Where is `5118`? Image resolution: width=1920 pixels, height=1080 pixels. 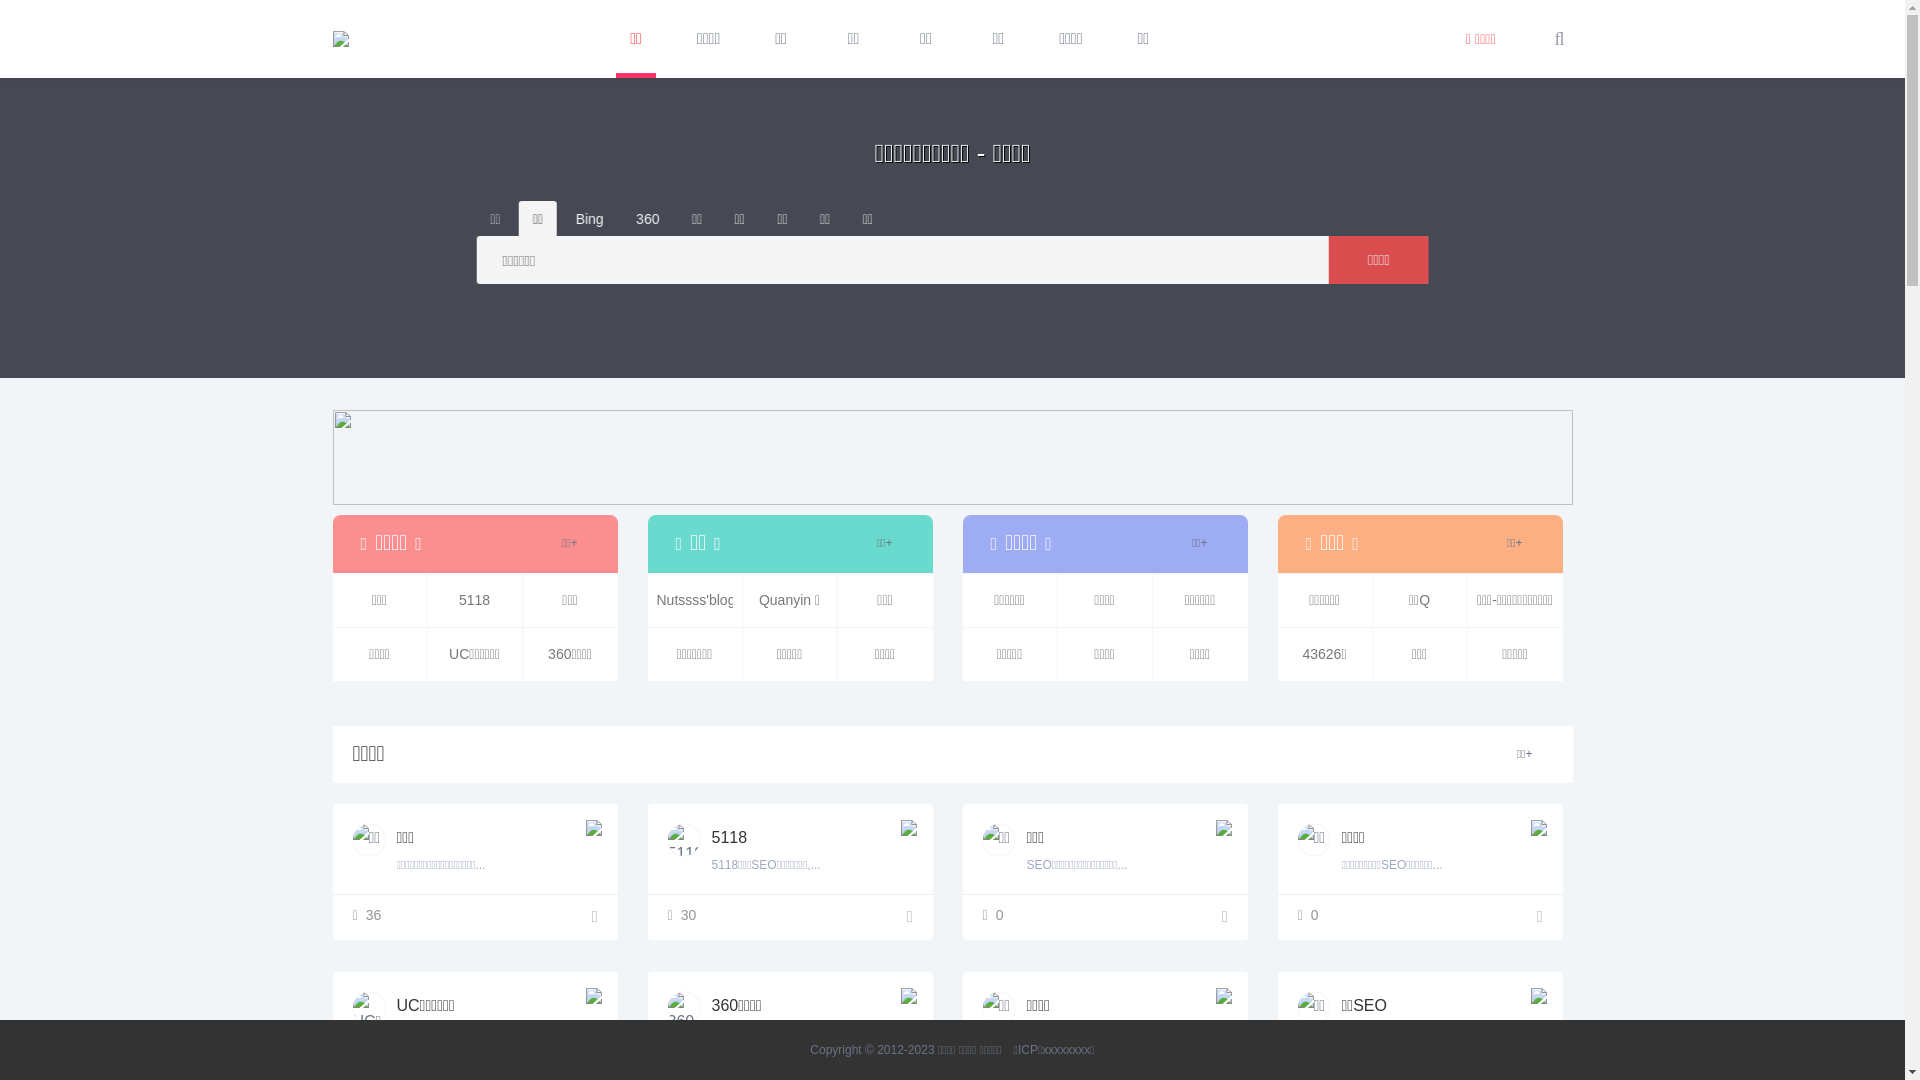 5118 is located at coordinates (475, 600).